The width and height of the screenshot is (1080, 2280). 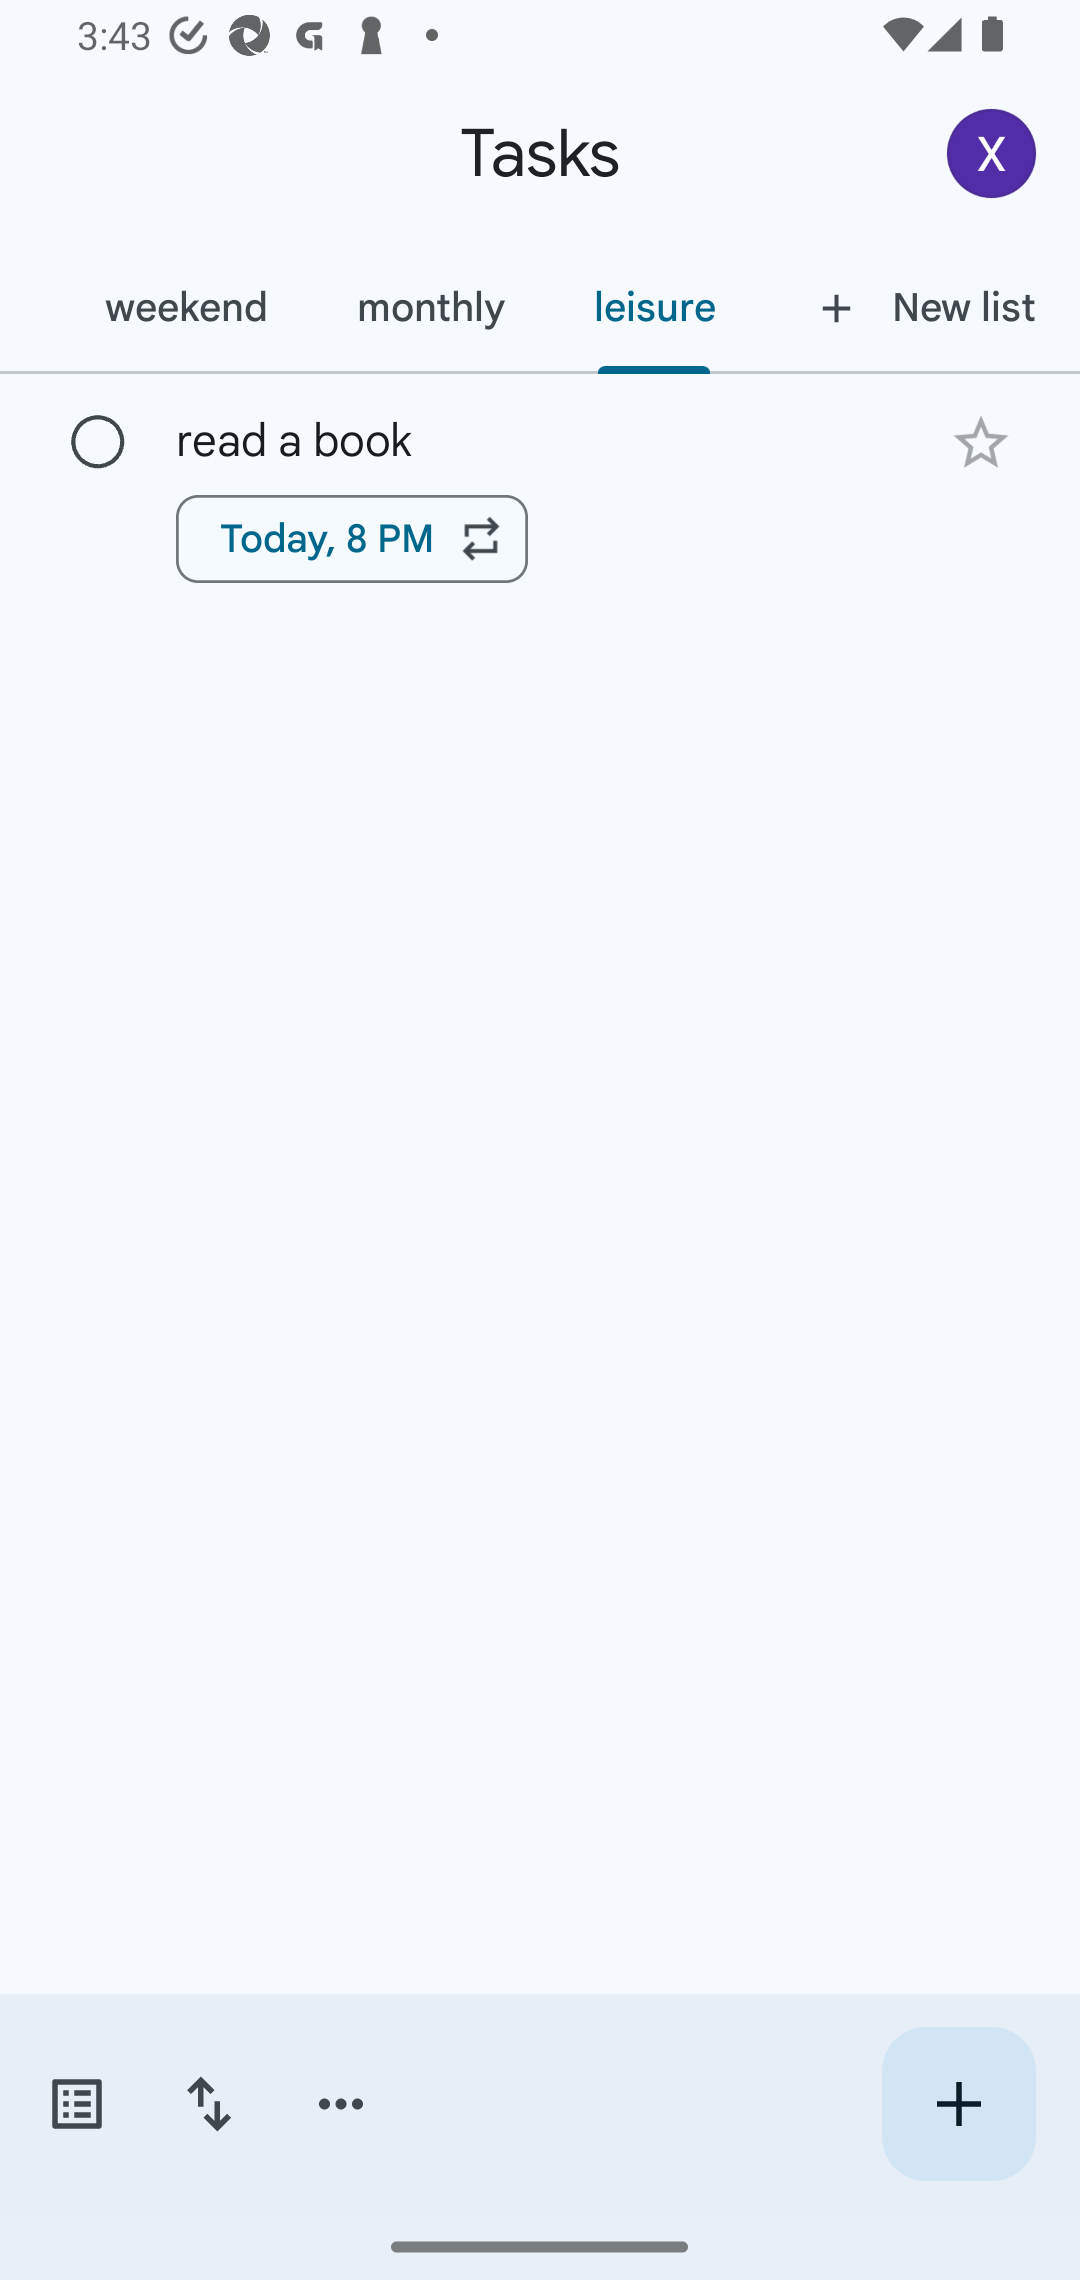 I want to click on monthly, so click(x=430, y=307).